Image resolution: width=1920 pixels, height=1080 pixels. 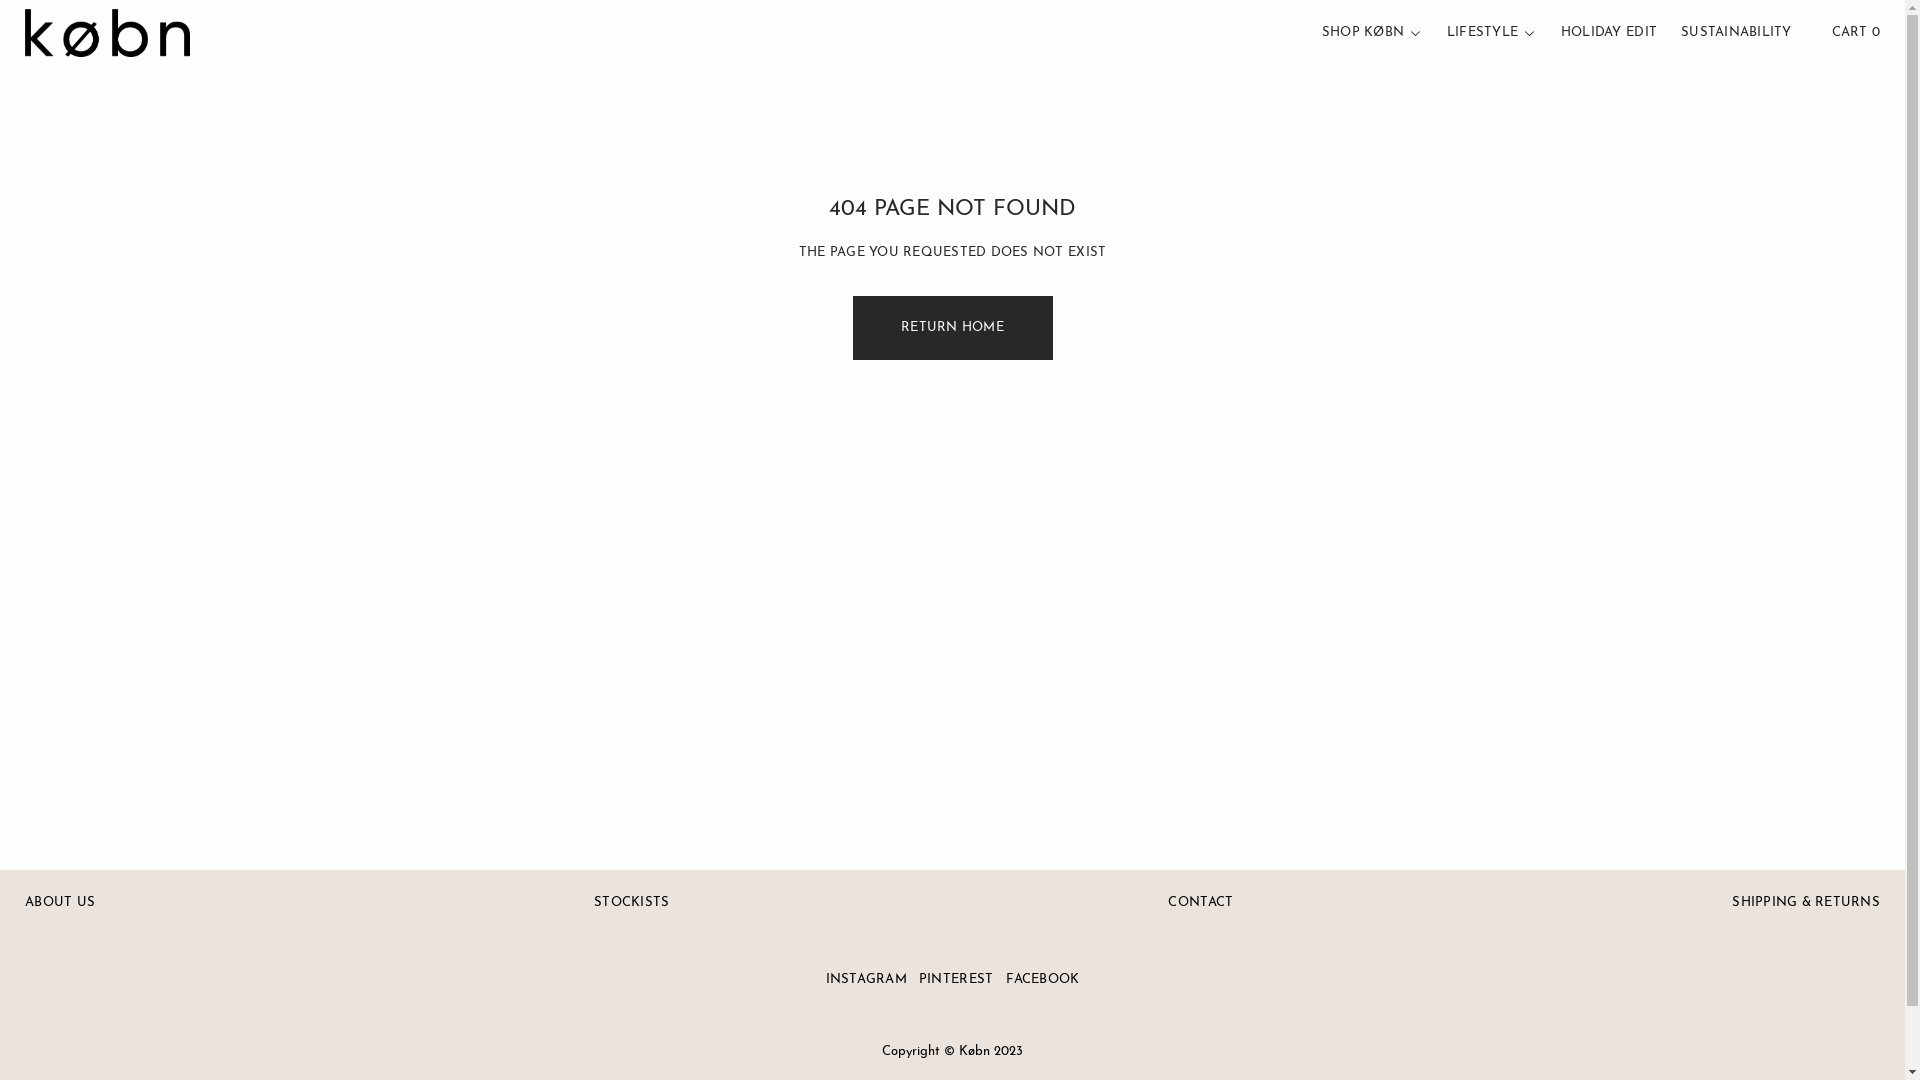 What do you see at coordinates (1736, 33) in the screenshot?
I see `SUSTAINABILITY` at bounding box center [1736, 33].